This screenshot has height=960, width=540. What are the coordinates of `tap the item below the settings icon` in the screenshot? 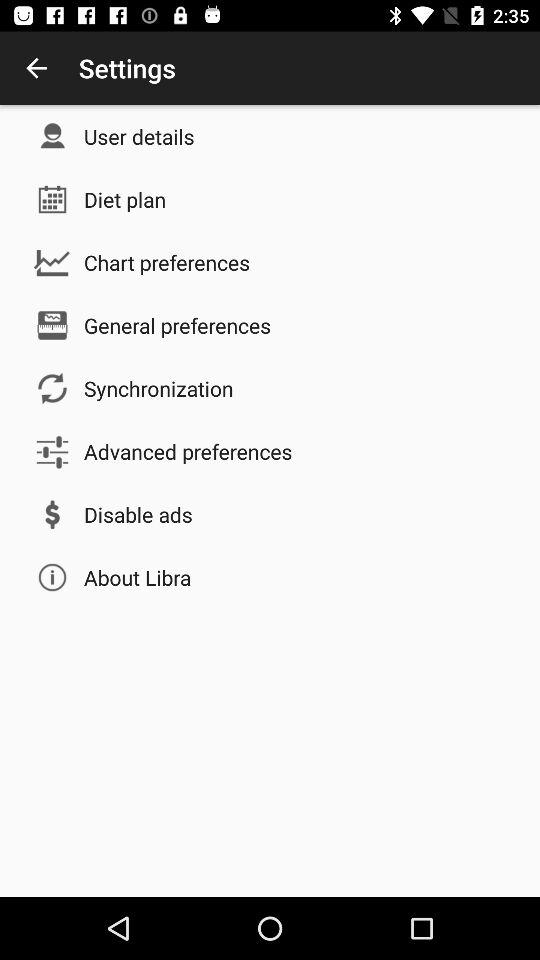 It's located at (139, 136).